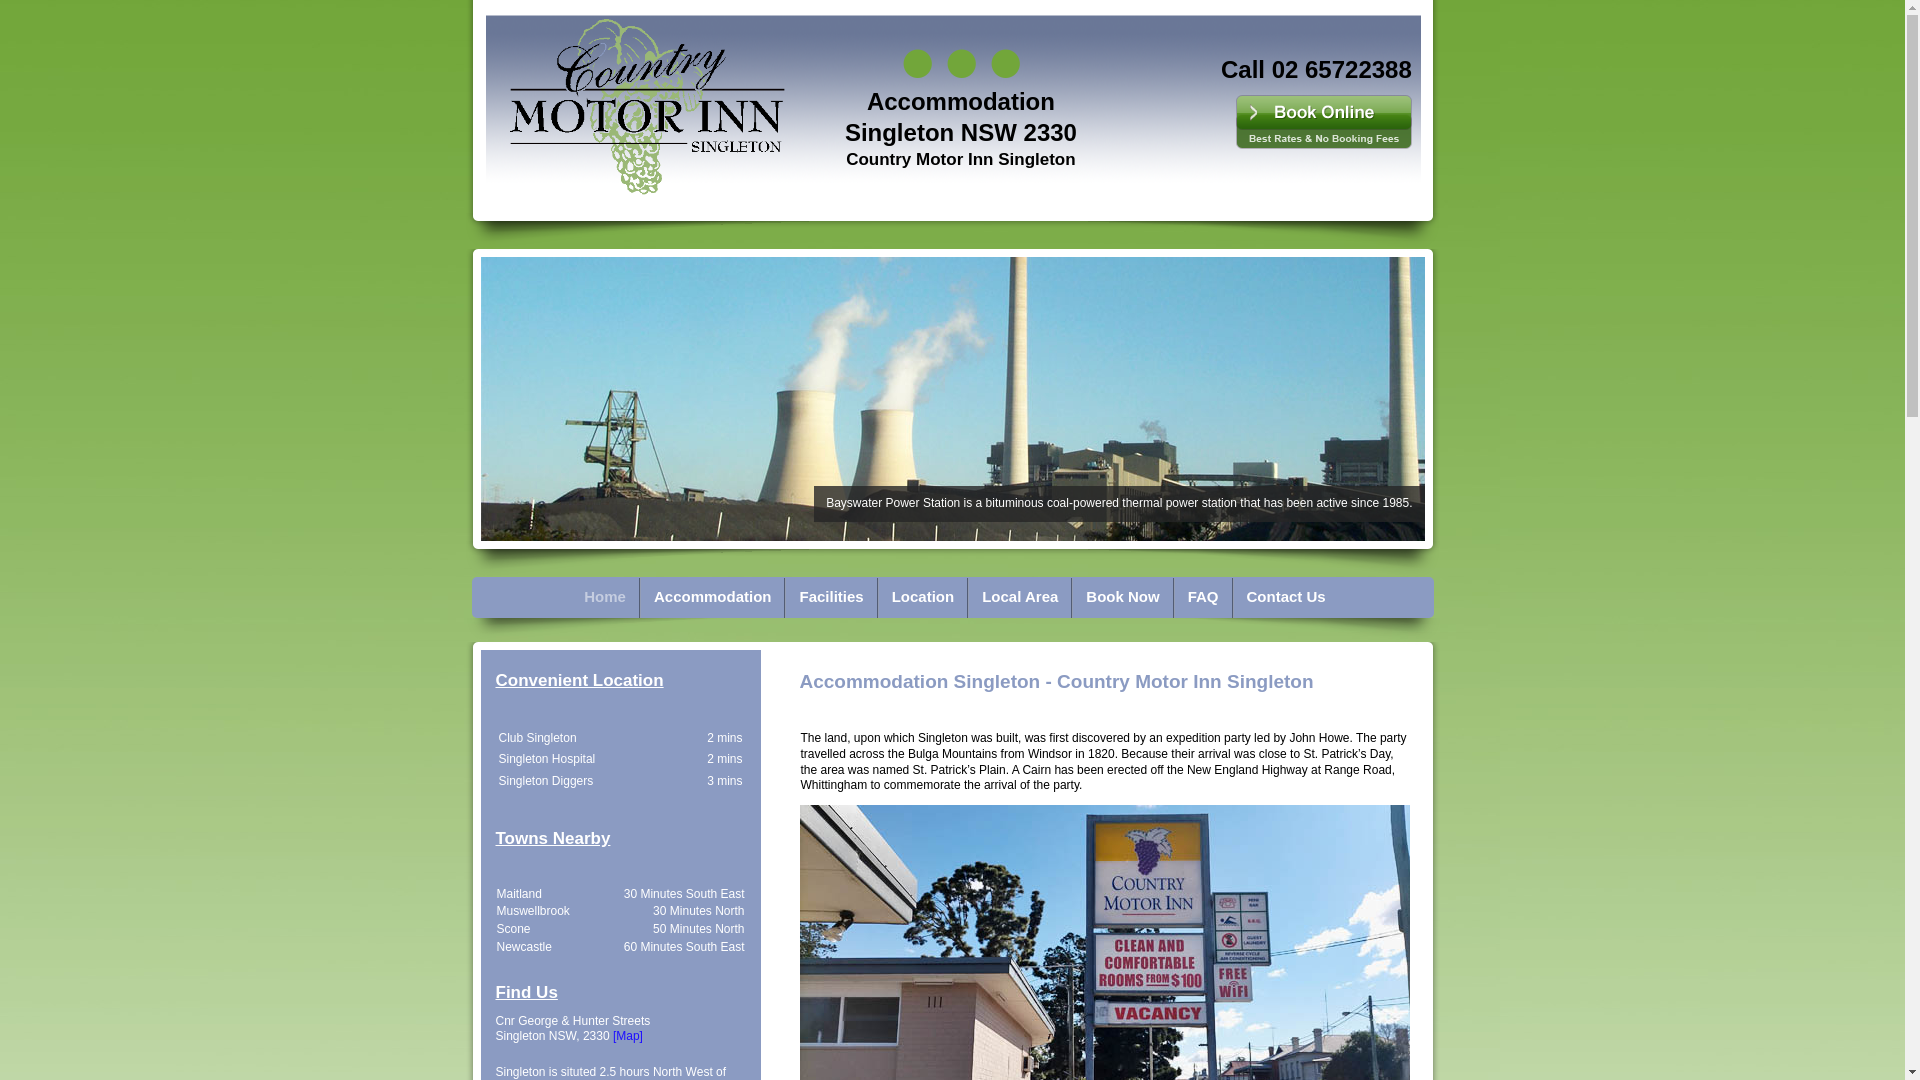  Describe the element at coordinates (1233, 598) in the screenshot. I see `Accommodation Booking Options` at that location.